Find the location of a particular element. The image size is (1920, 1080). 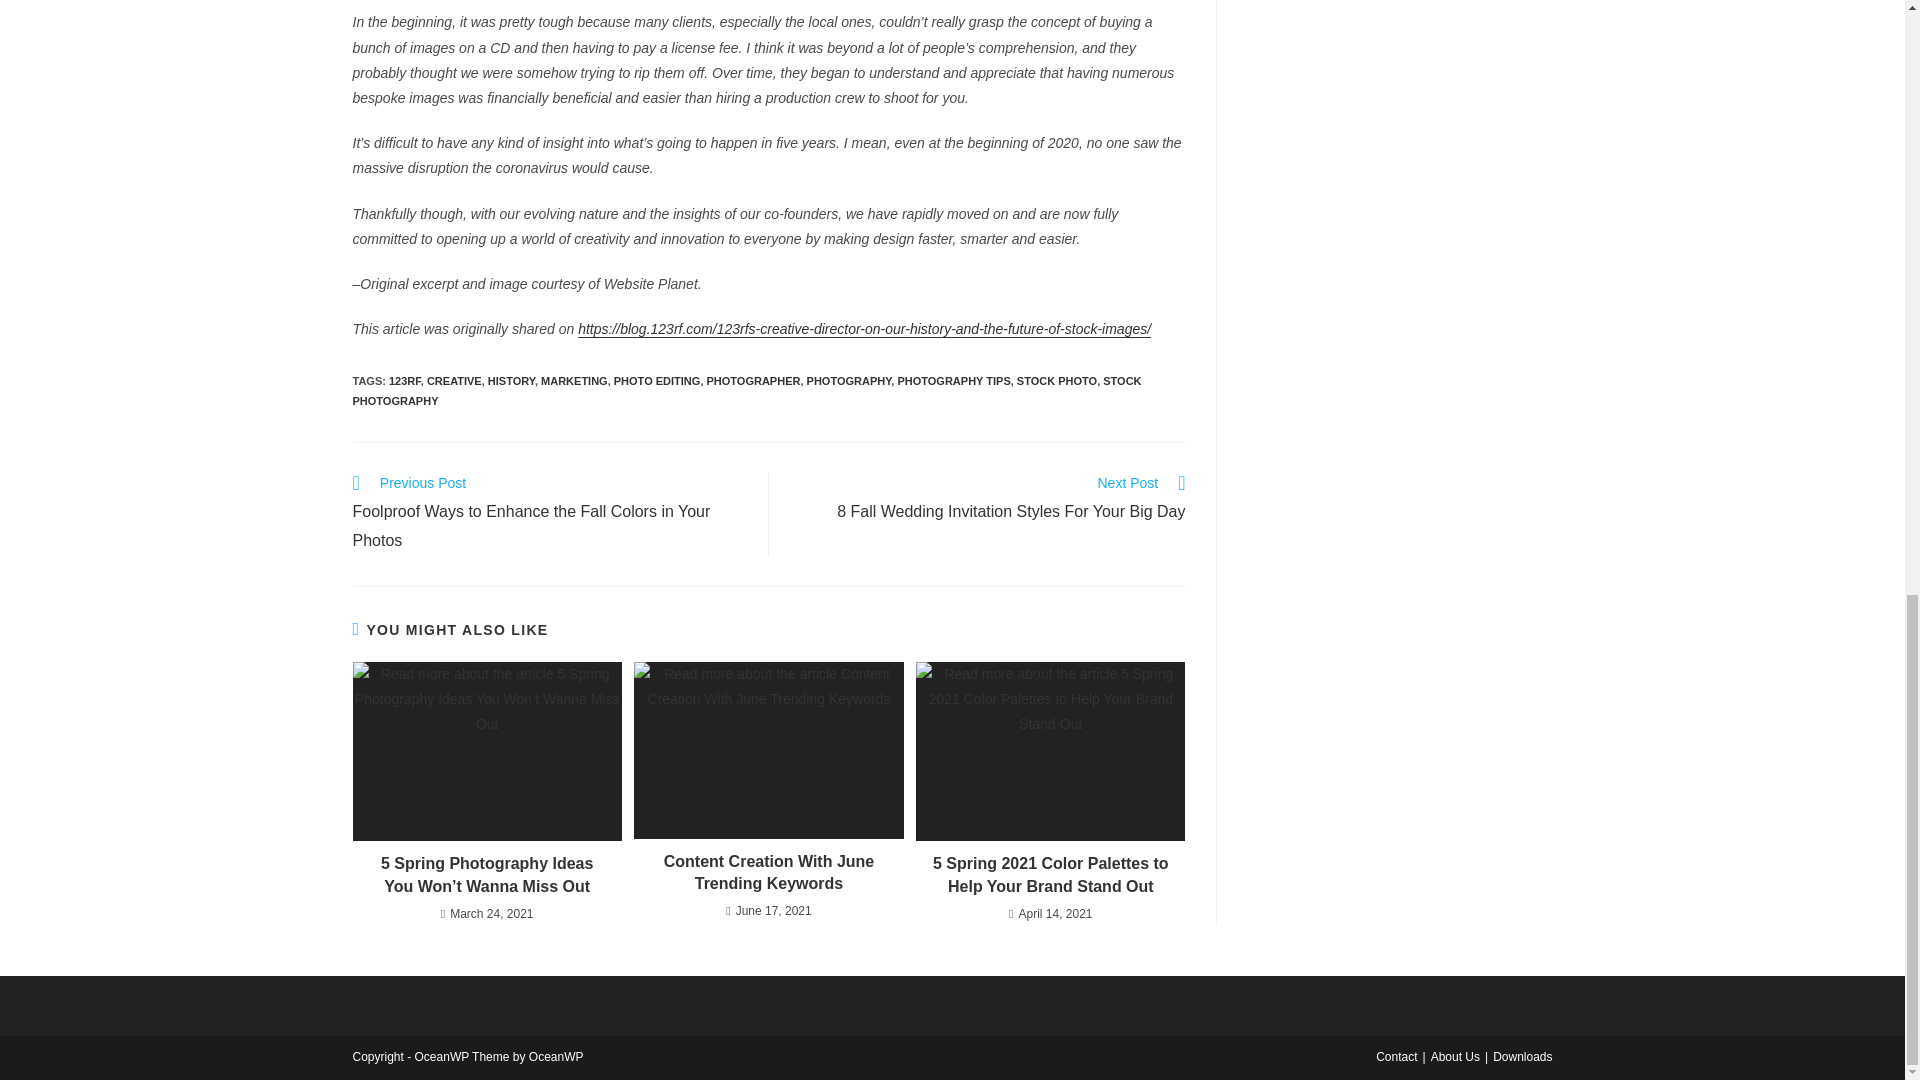

5 Spring 2021 Color Palettes to Help Your Brand Stand Out is located at coordinates (1050, 875).